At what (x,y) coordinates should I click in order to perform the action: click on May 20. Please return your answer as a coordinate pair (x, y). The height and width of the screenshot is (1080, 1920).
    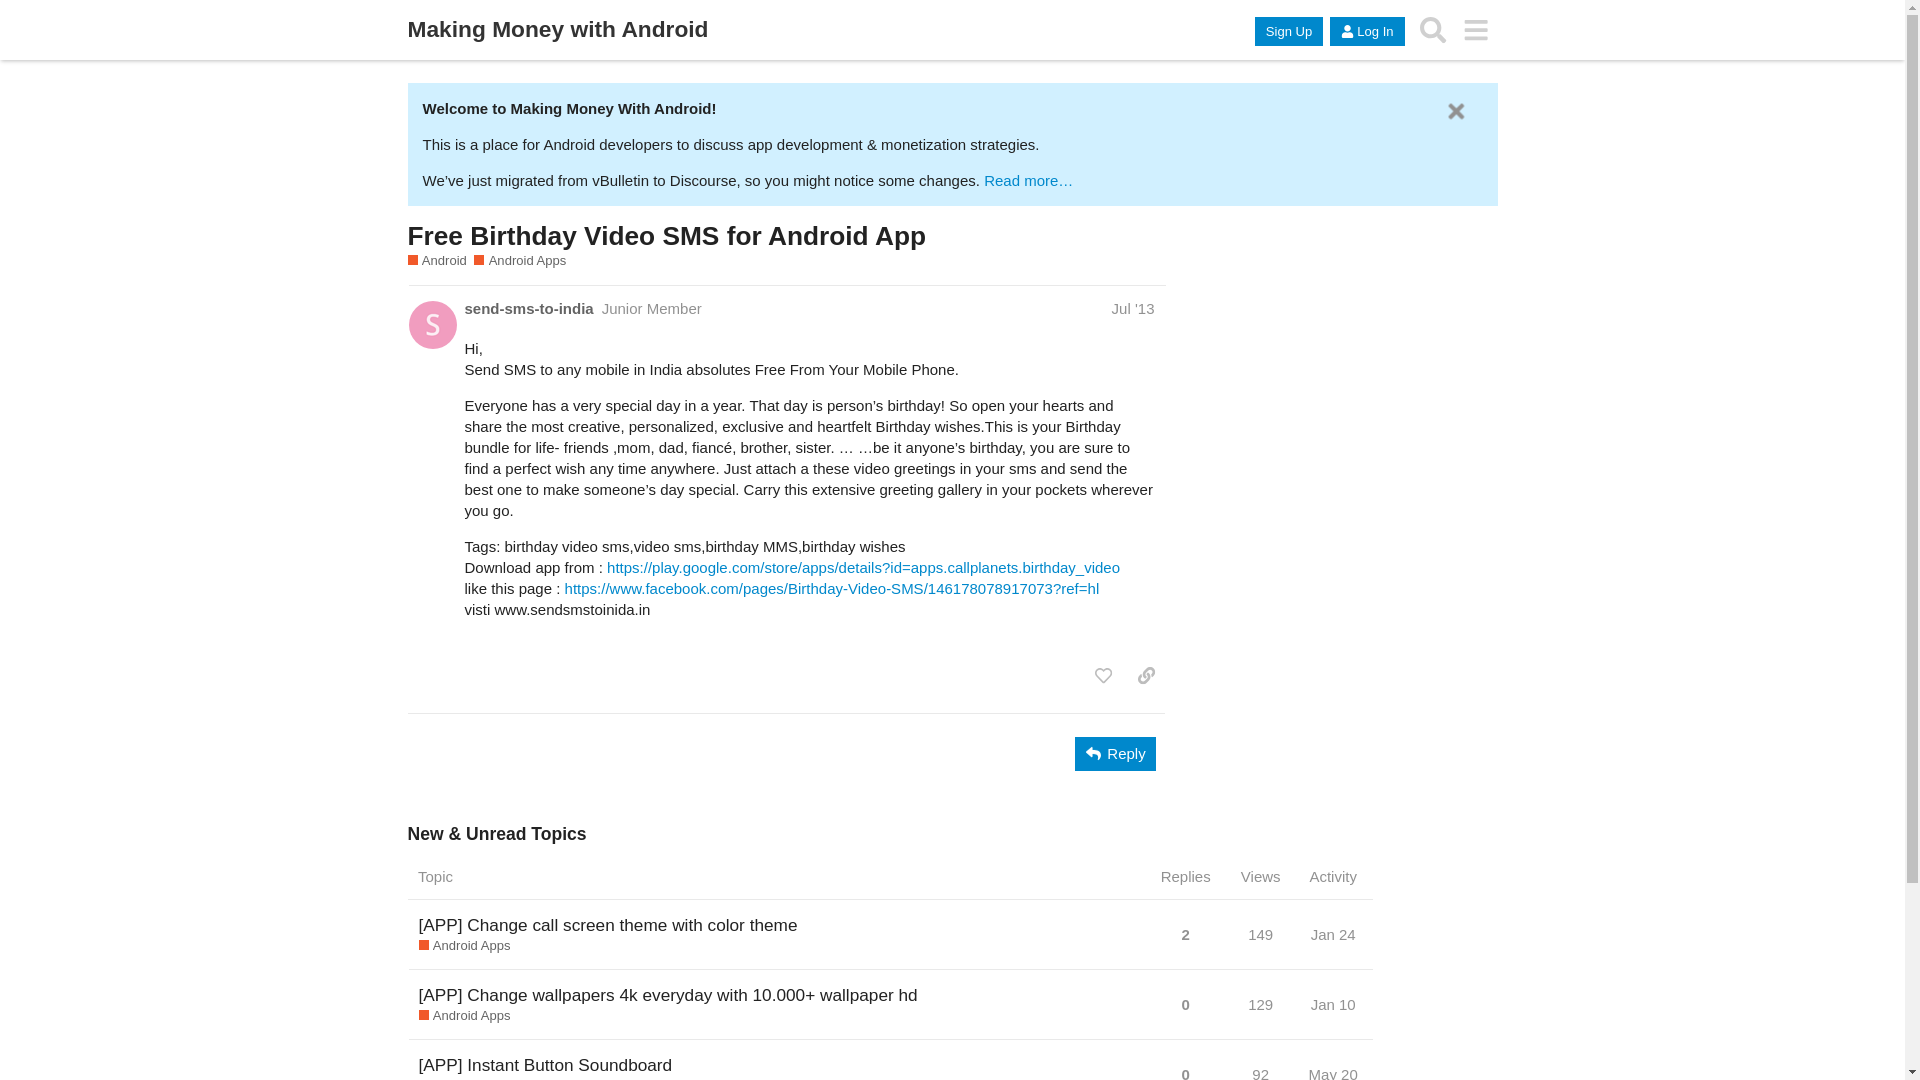
    Looking at the image, I should click on (1333, 1065).